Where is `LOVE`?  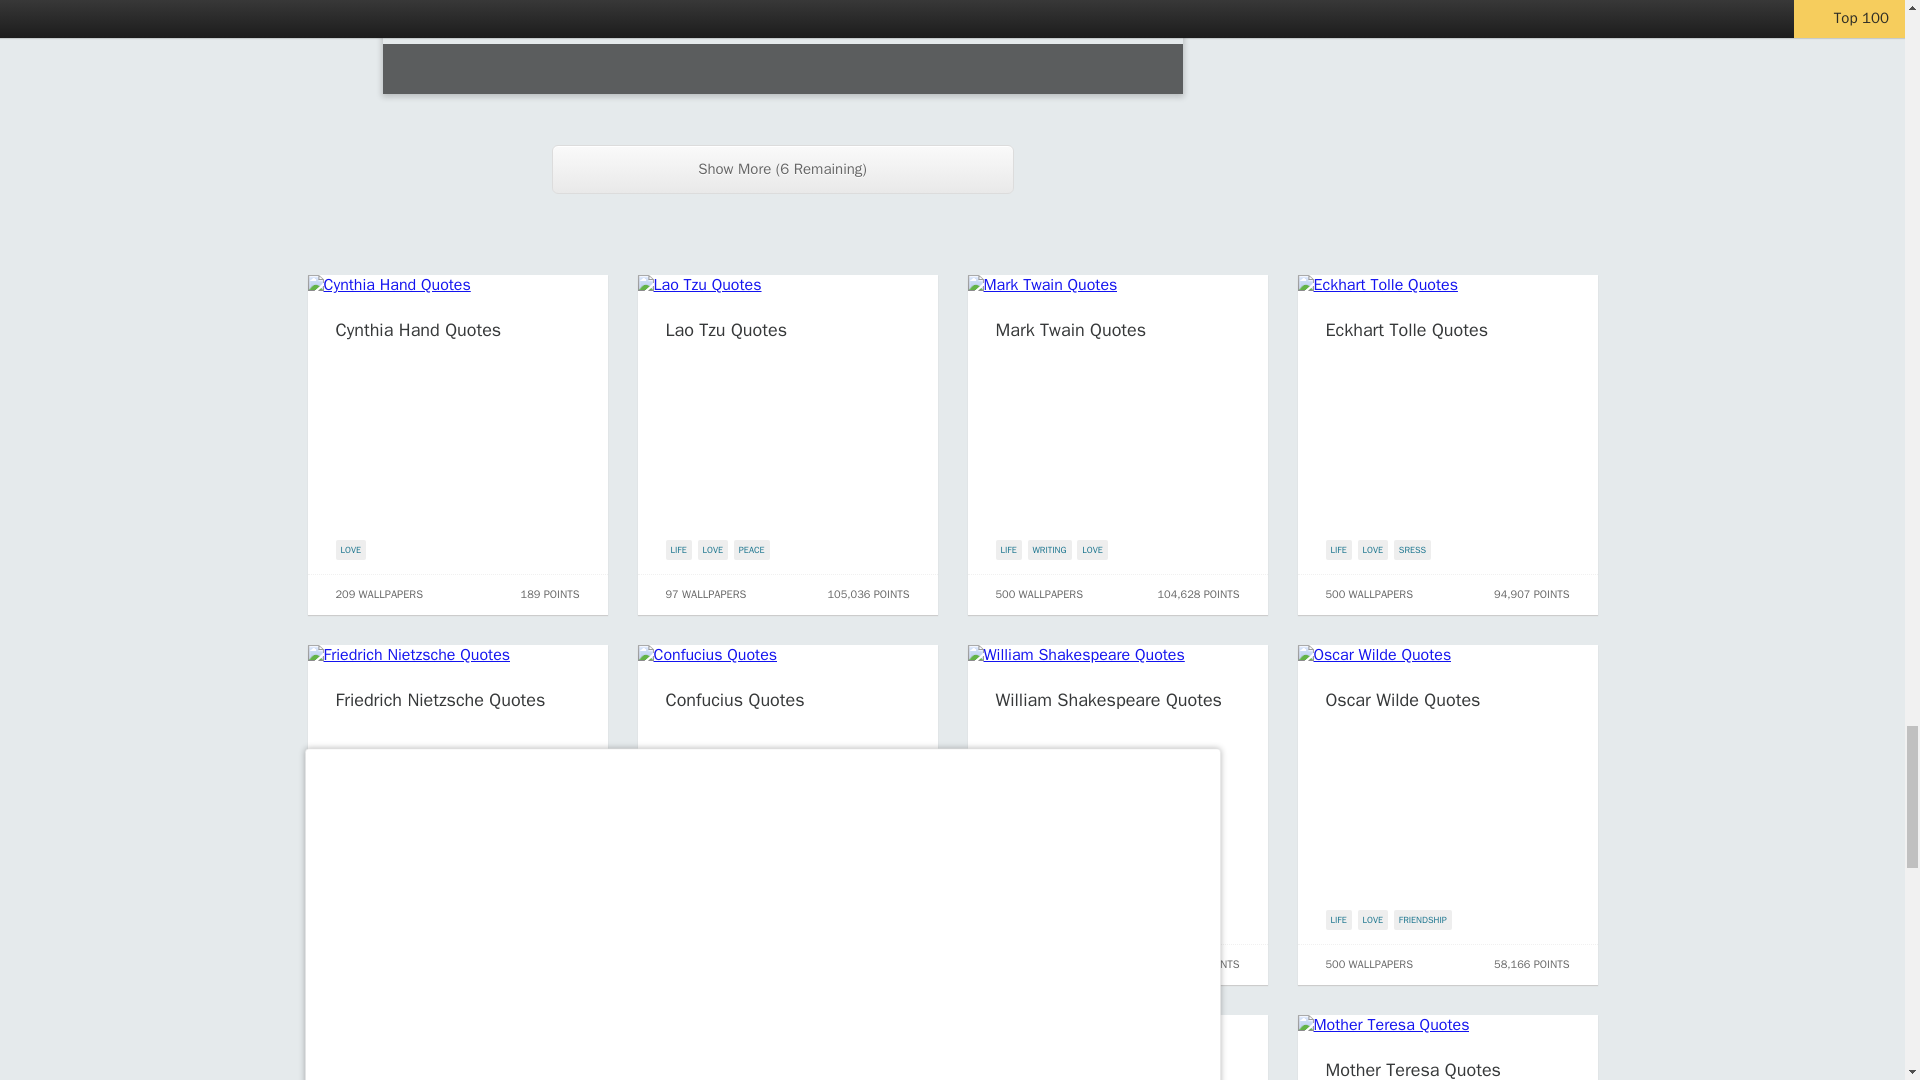
LOVE is located at coordinates (1372, 550).